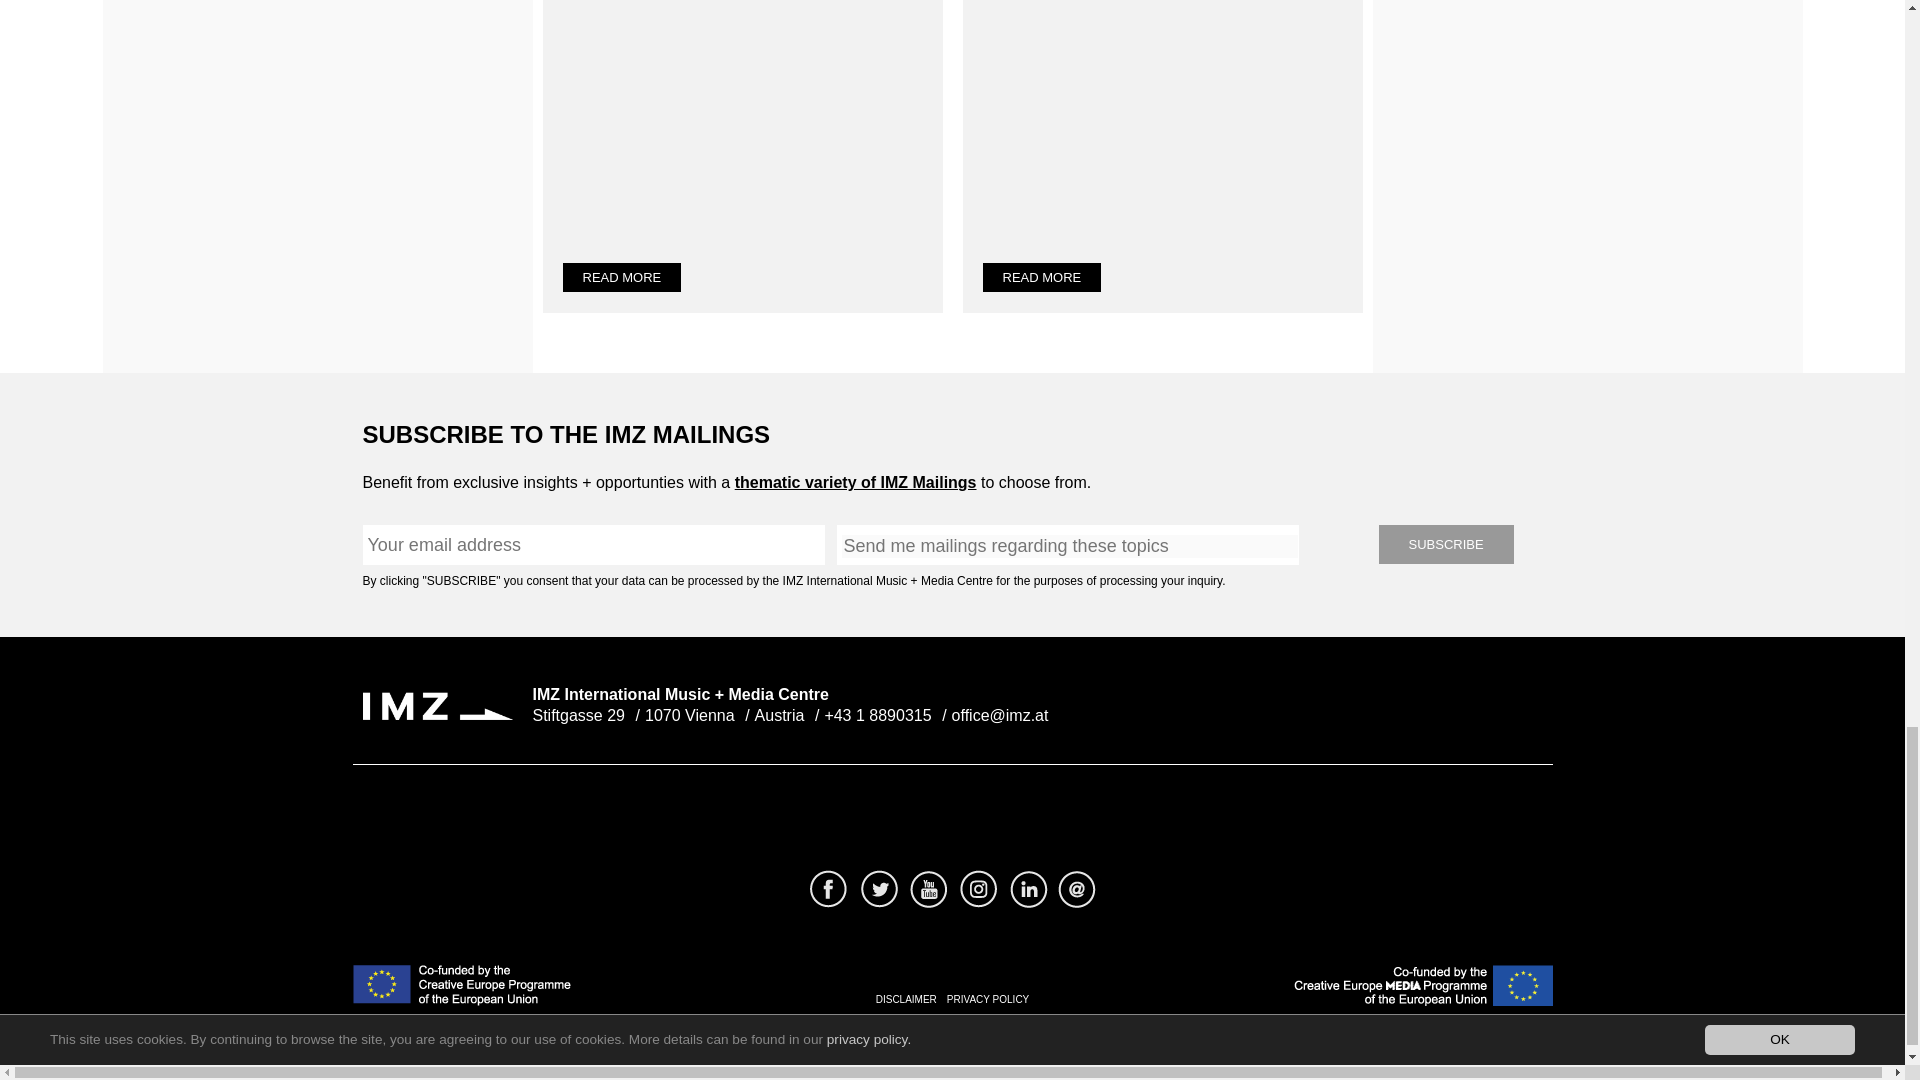 Image resolution: width=1920 pixels, height=1080 pixels. I want to click on READ MORE, so click(1040, 277).